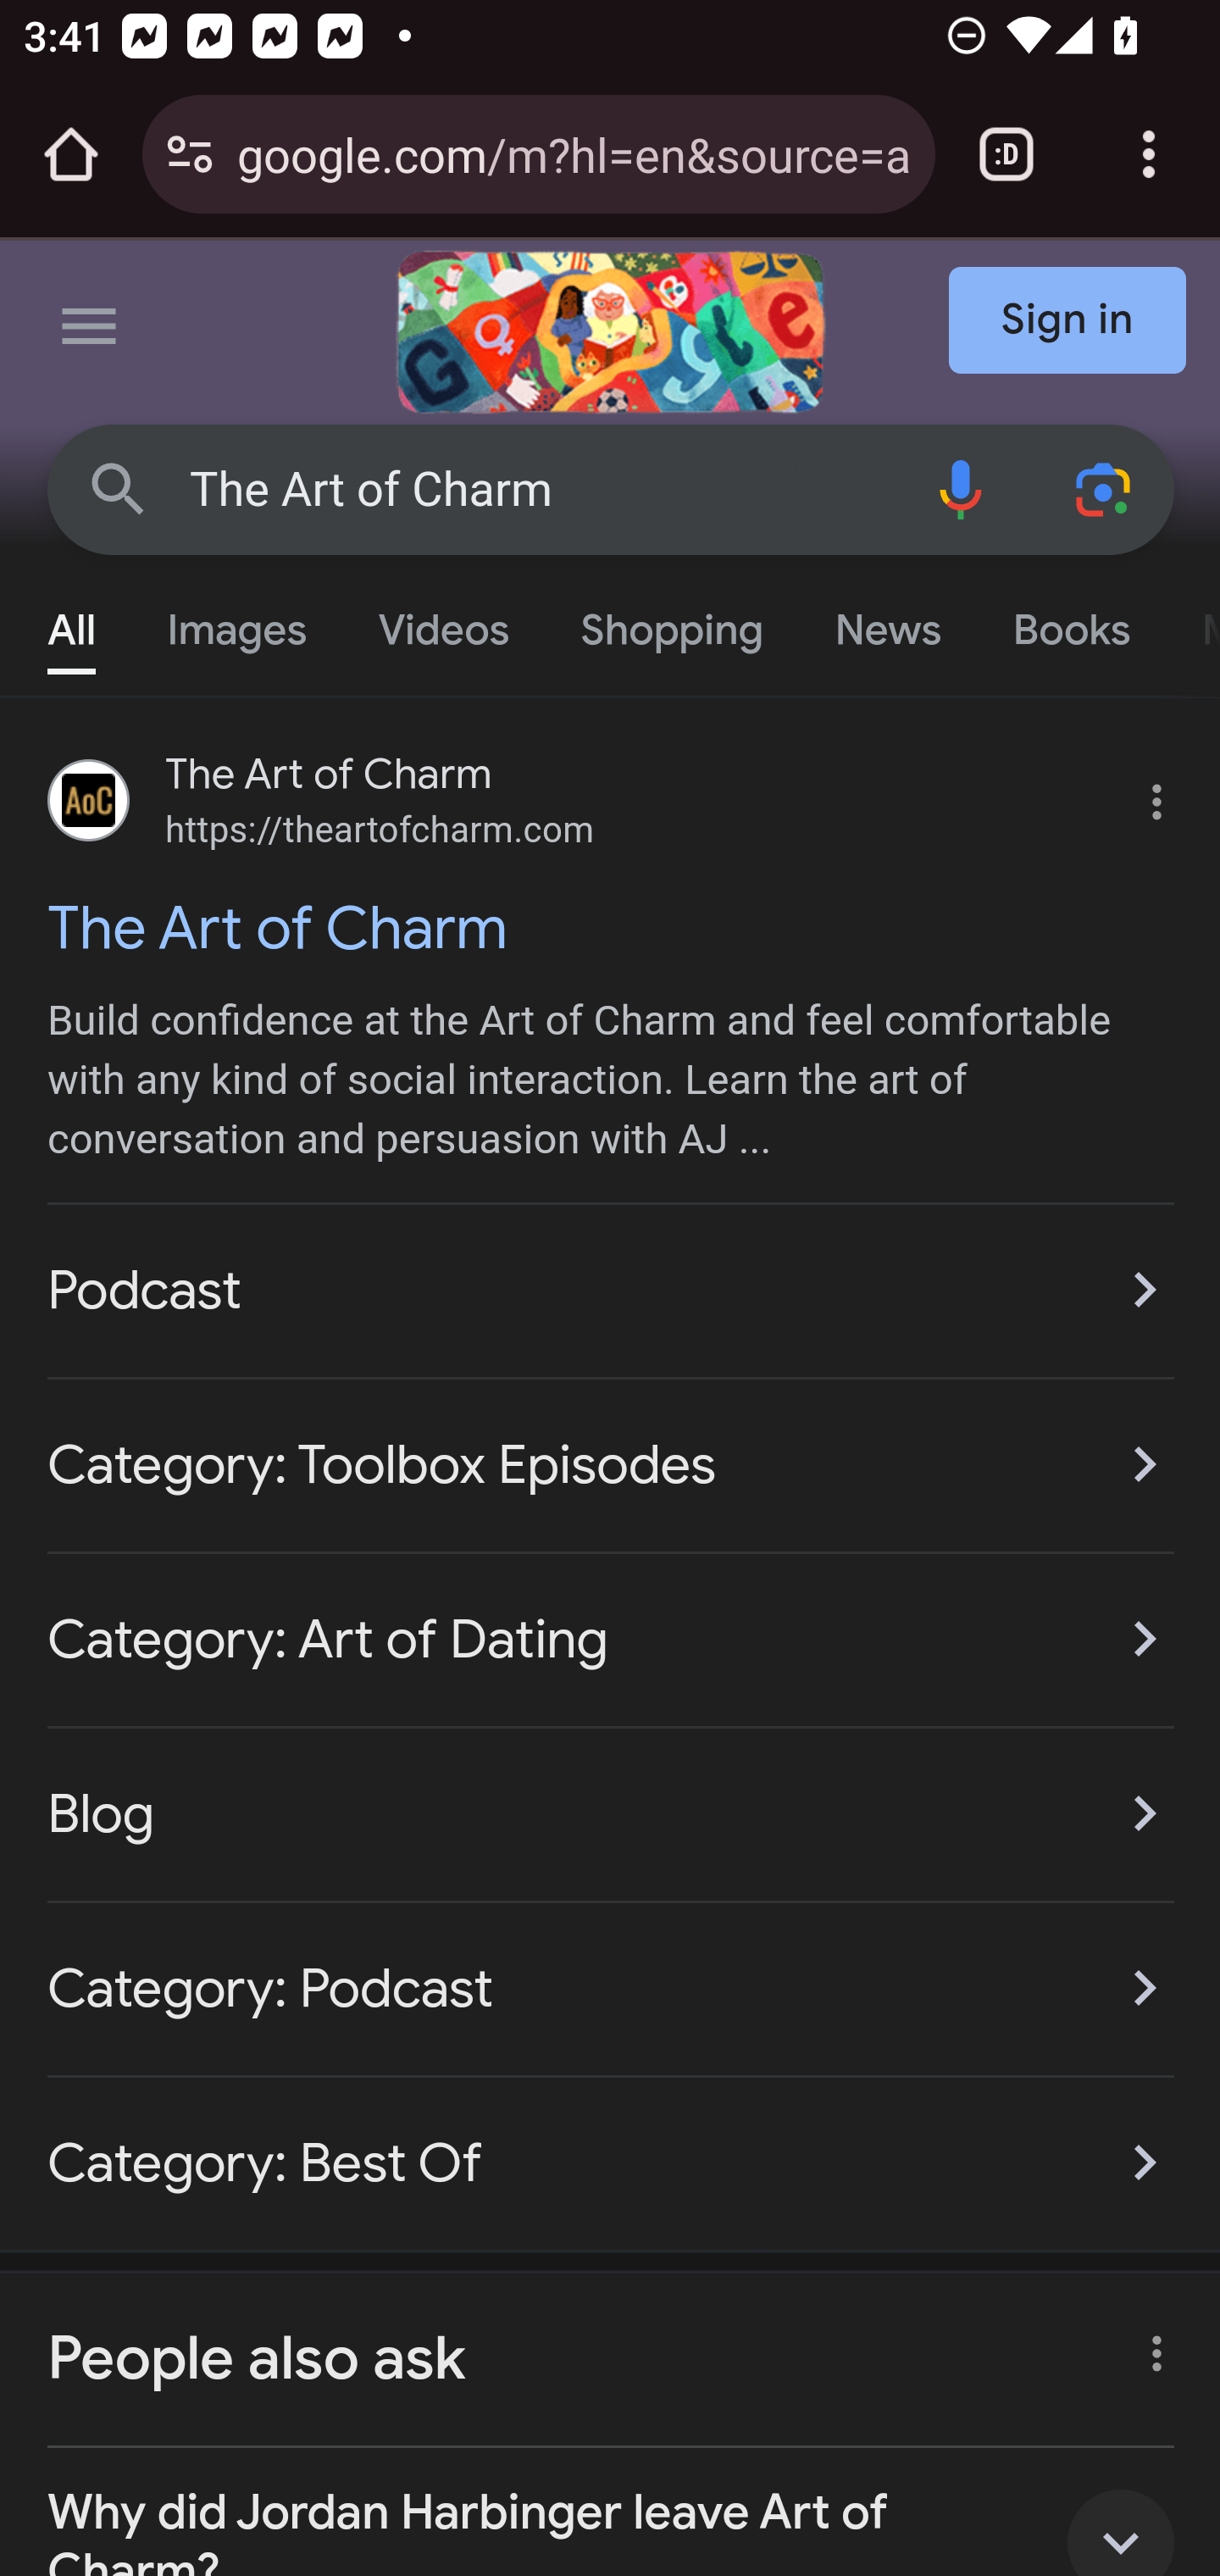  I want to click on Category: Toolbox Episodes, so click(612, 1464).